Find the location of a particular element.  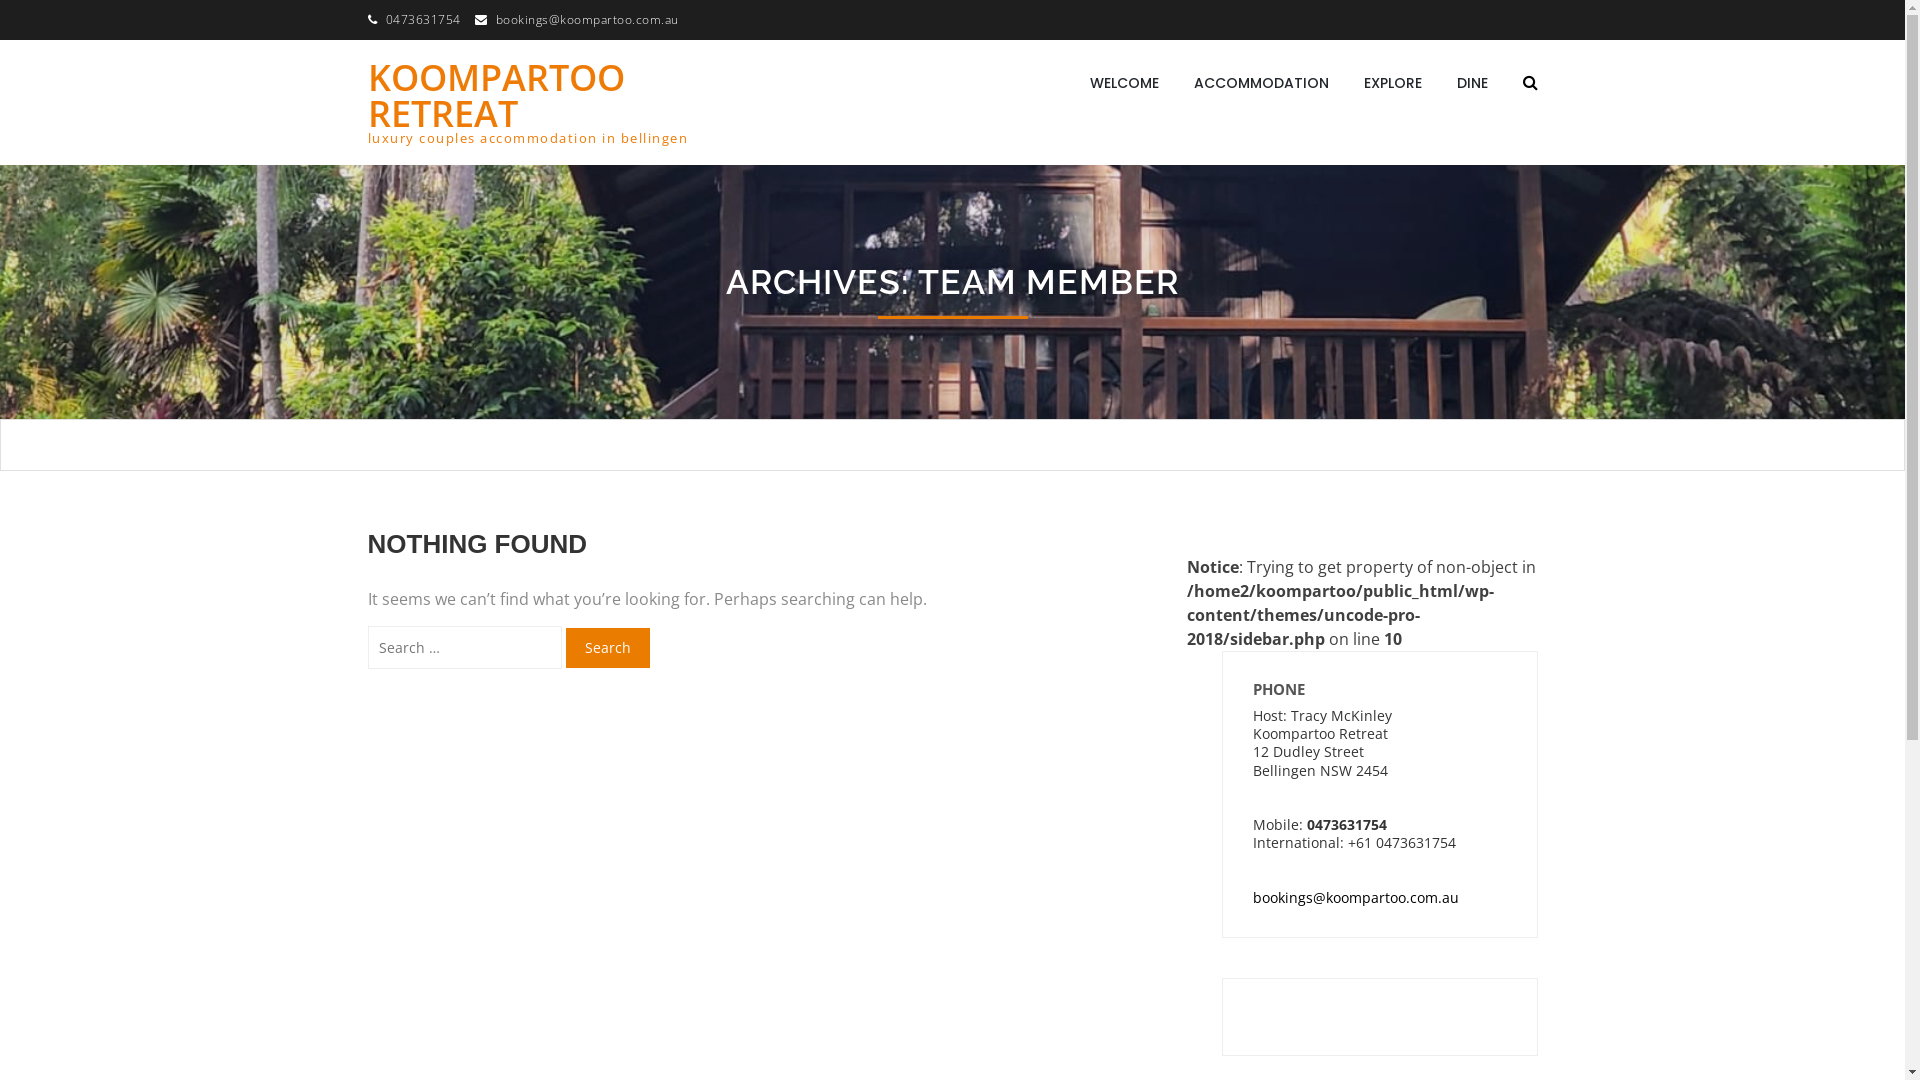

DINE is located at coordinates (1472, 83).